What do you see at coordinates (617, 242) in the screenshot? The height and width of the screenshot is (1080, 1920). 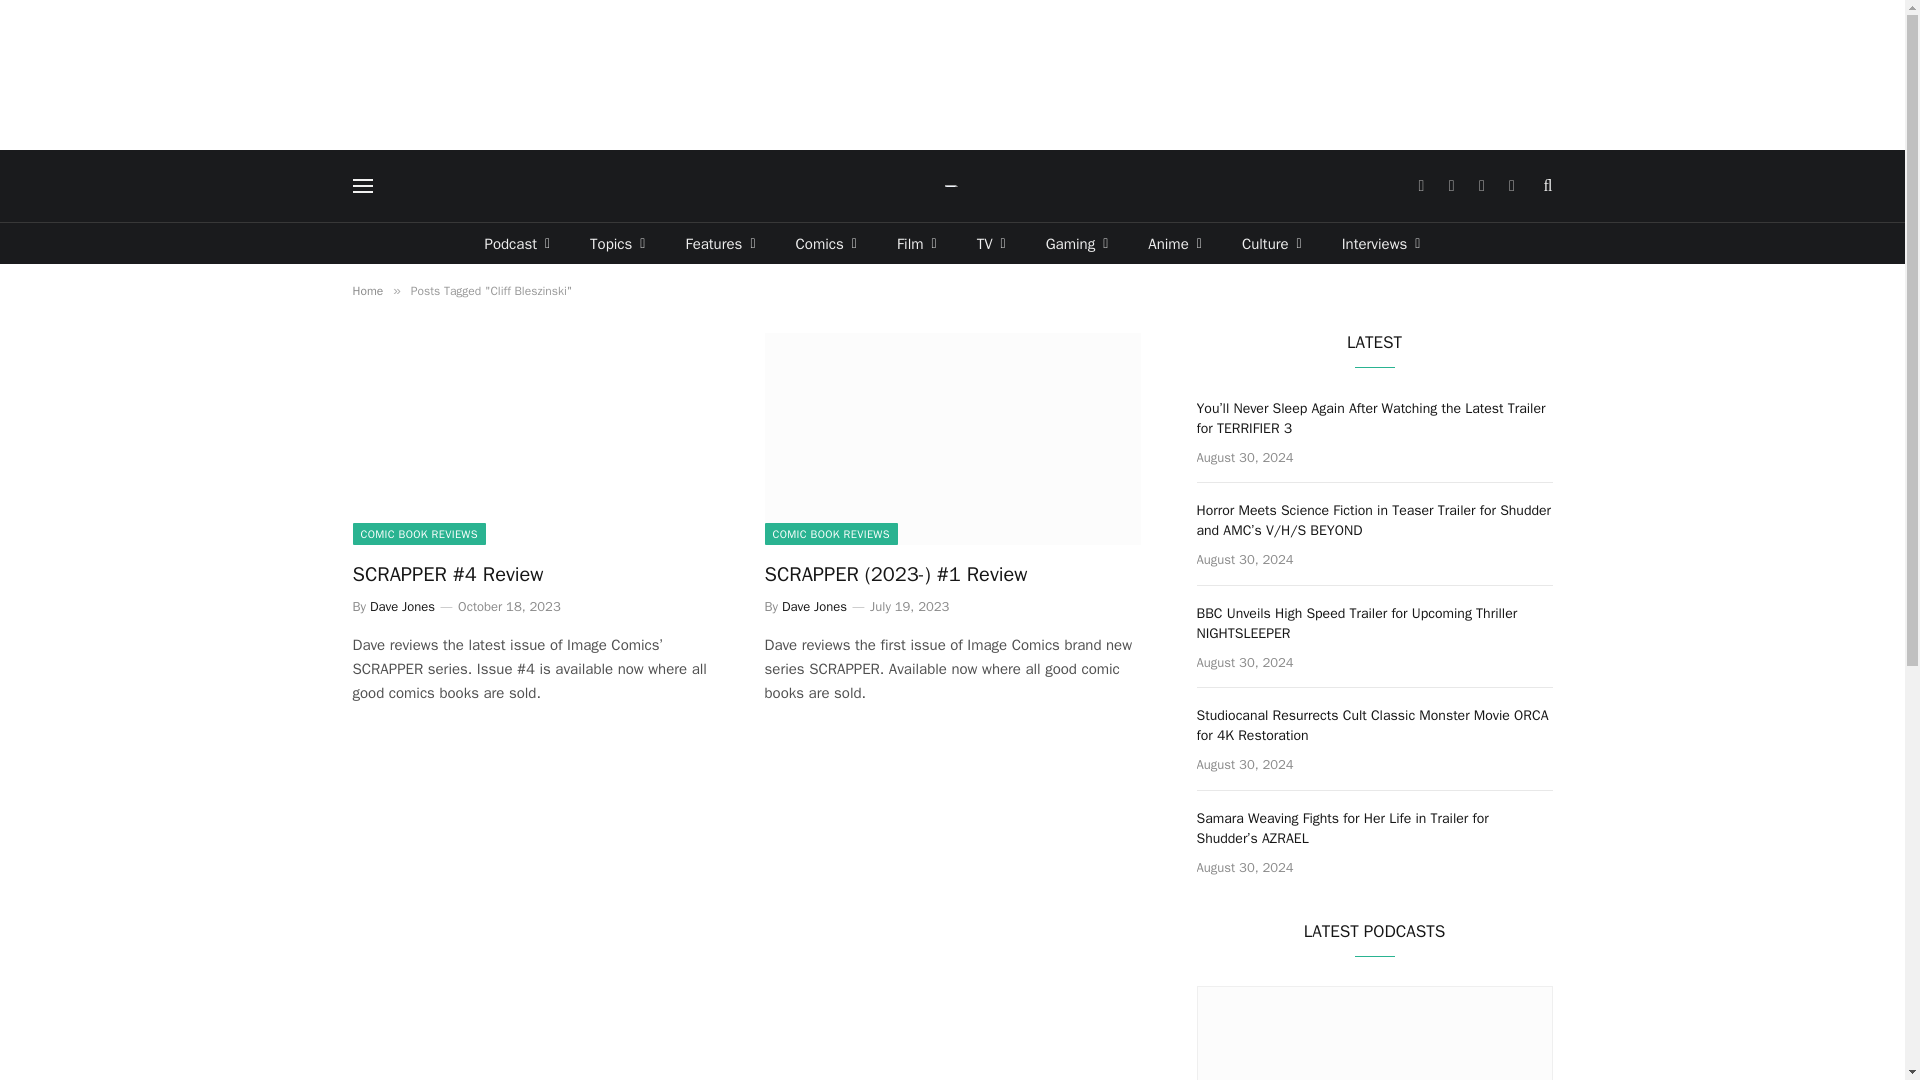 I see `Topics` at bounding box center [617, 242].